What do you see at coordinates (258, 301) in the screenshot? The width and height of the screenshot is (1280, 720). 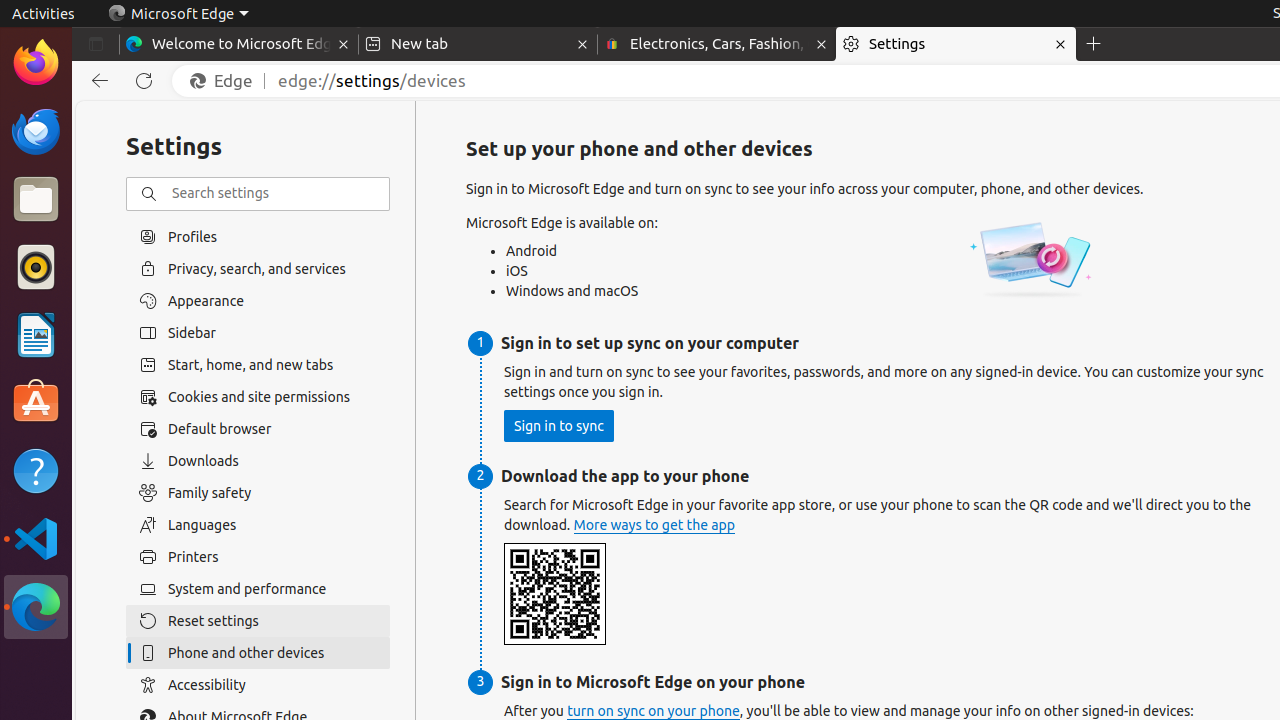 I see `Appearance` at bounding box center [258, 301].